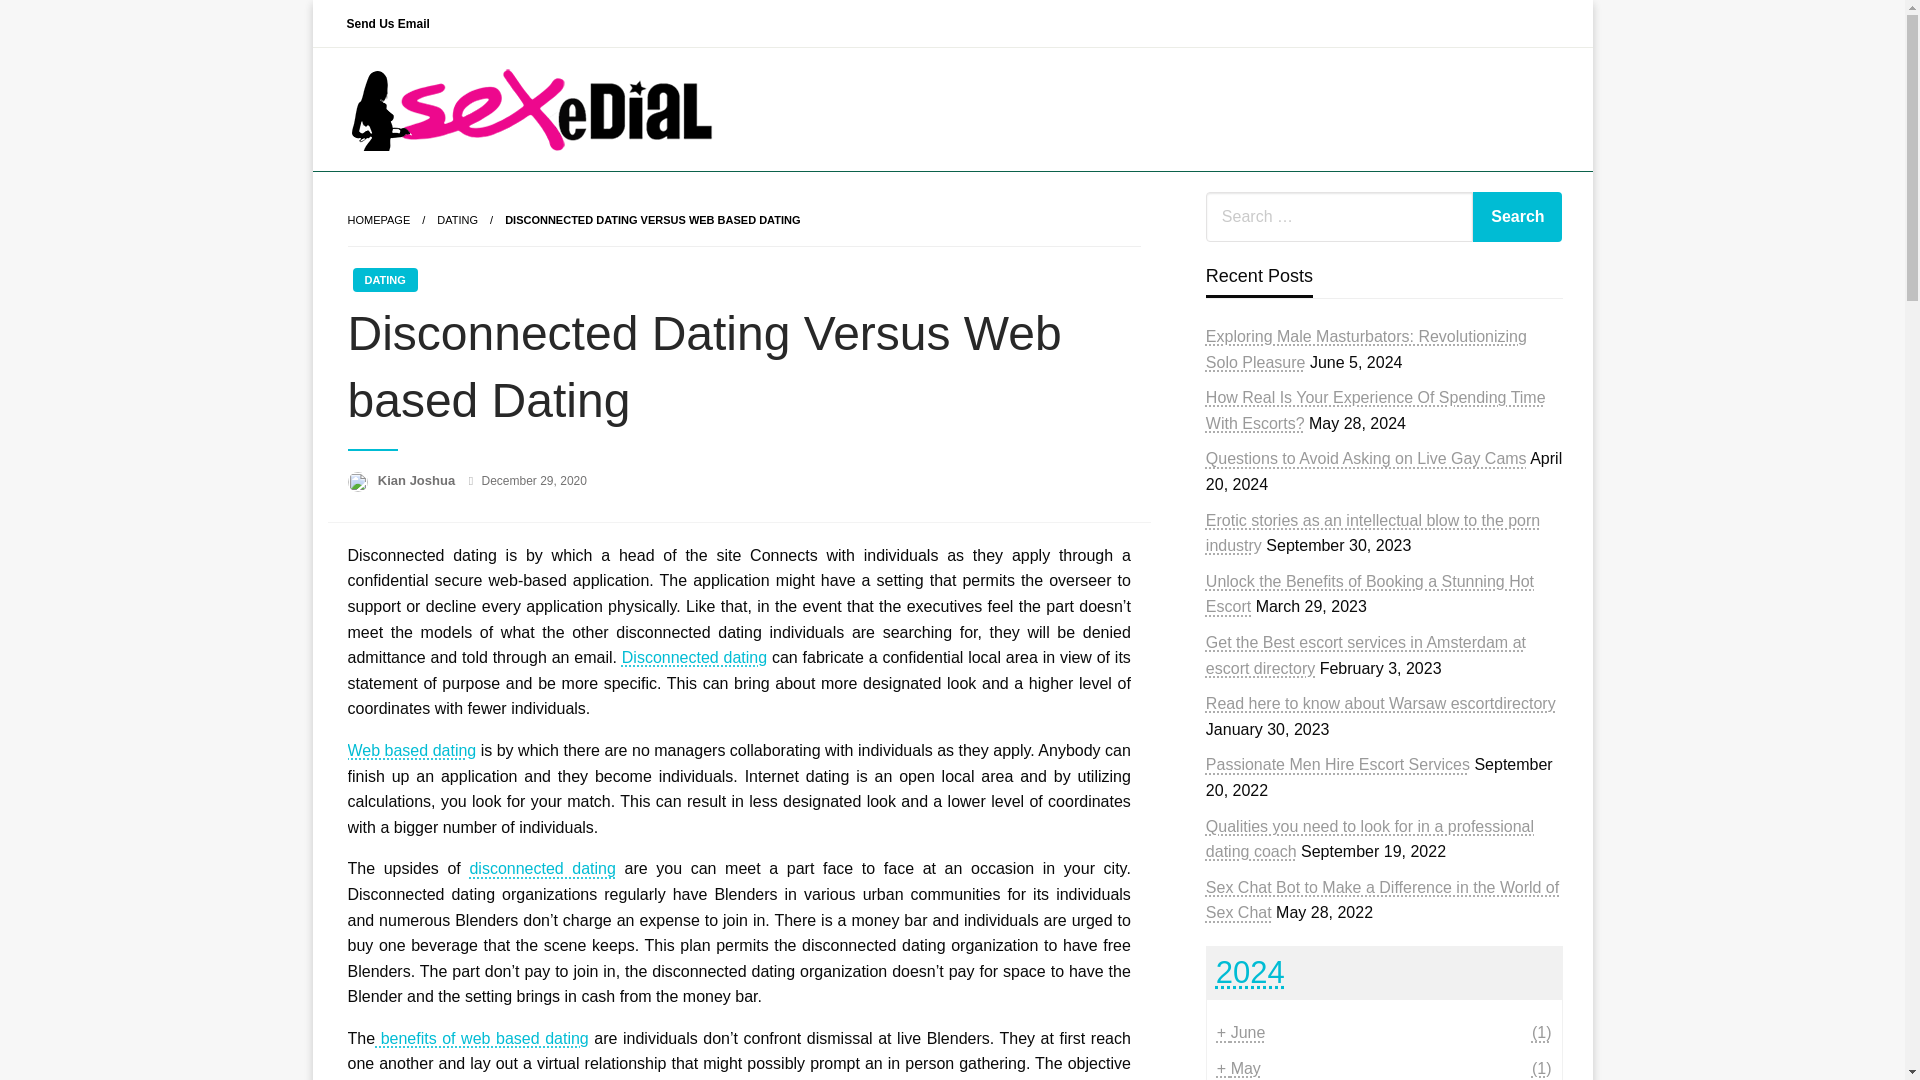 The image size is (1920, 1080). I want to click on Disconnected dating, so click(694, 658).